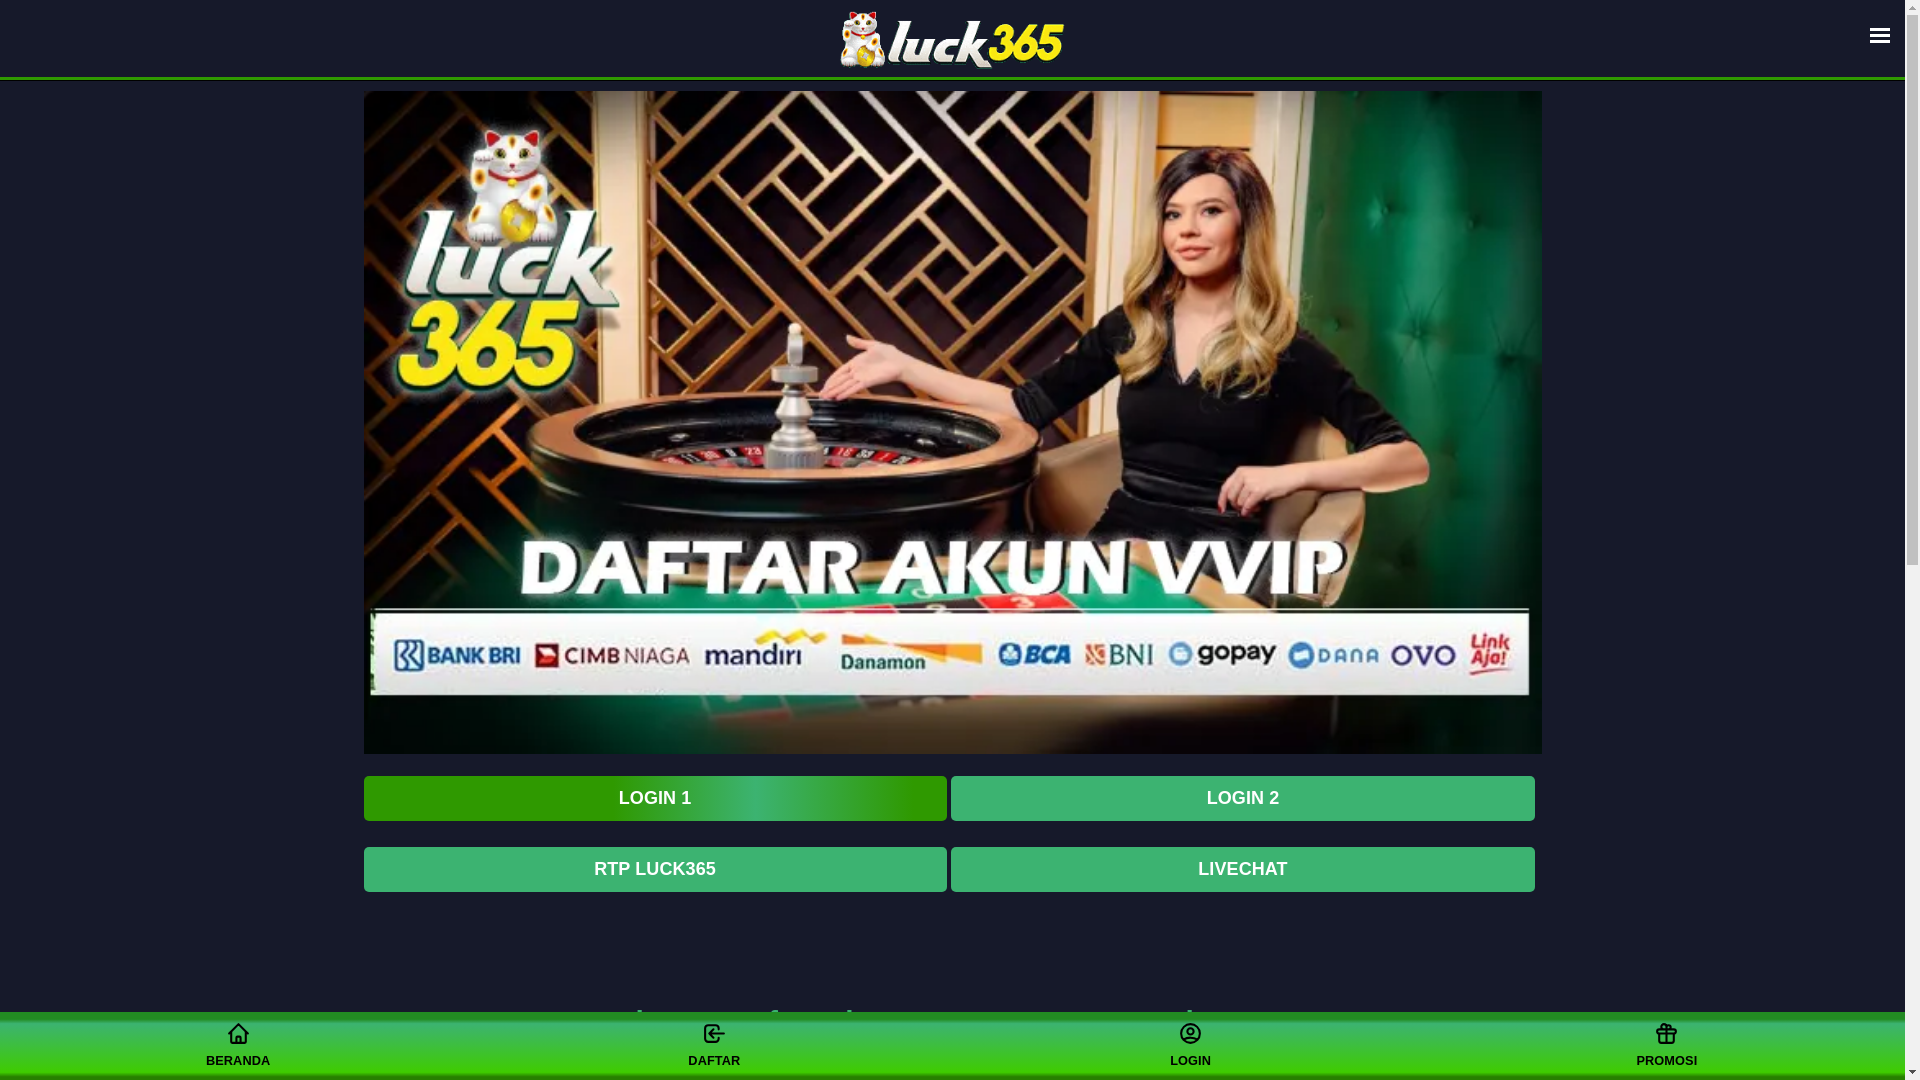 The width and height of the screenshot is (1920, 1080). I want to click on BERANDA, so click(238, 1045).